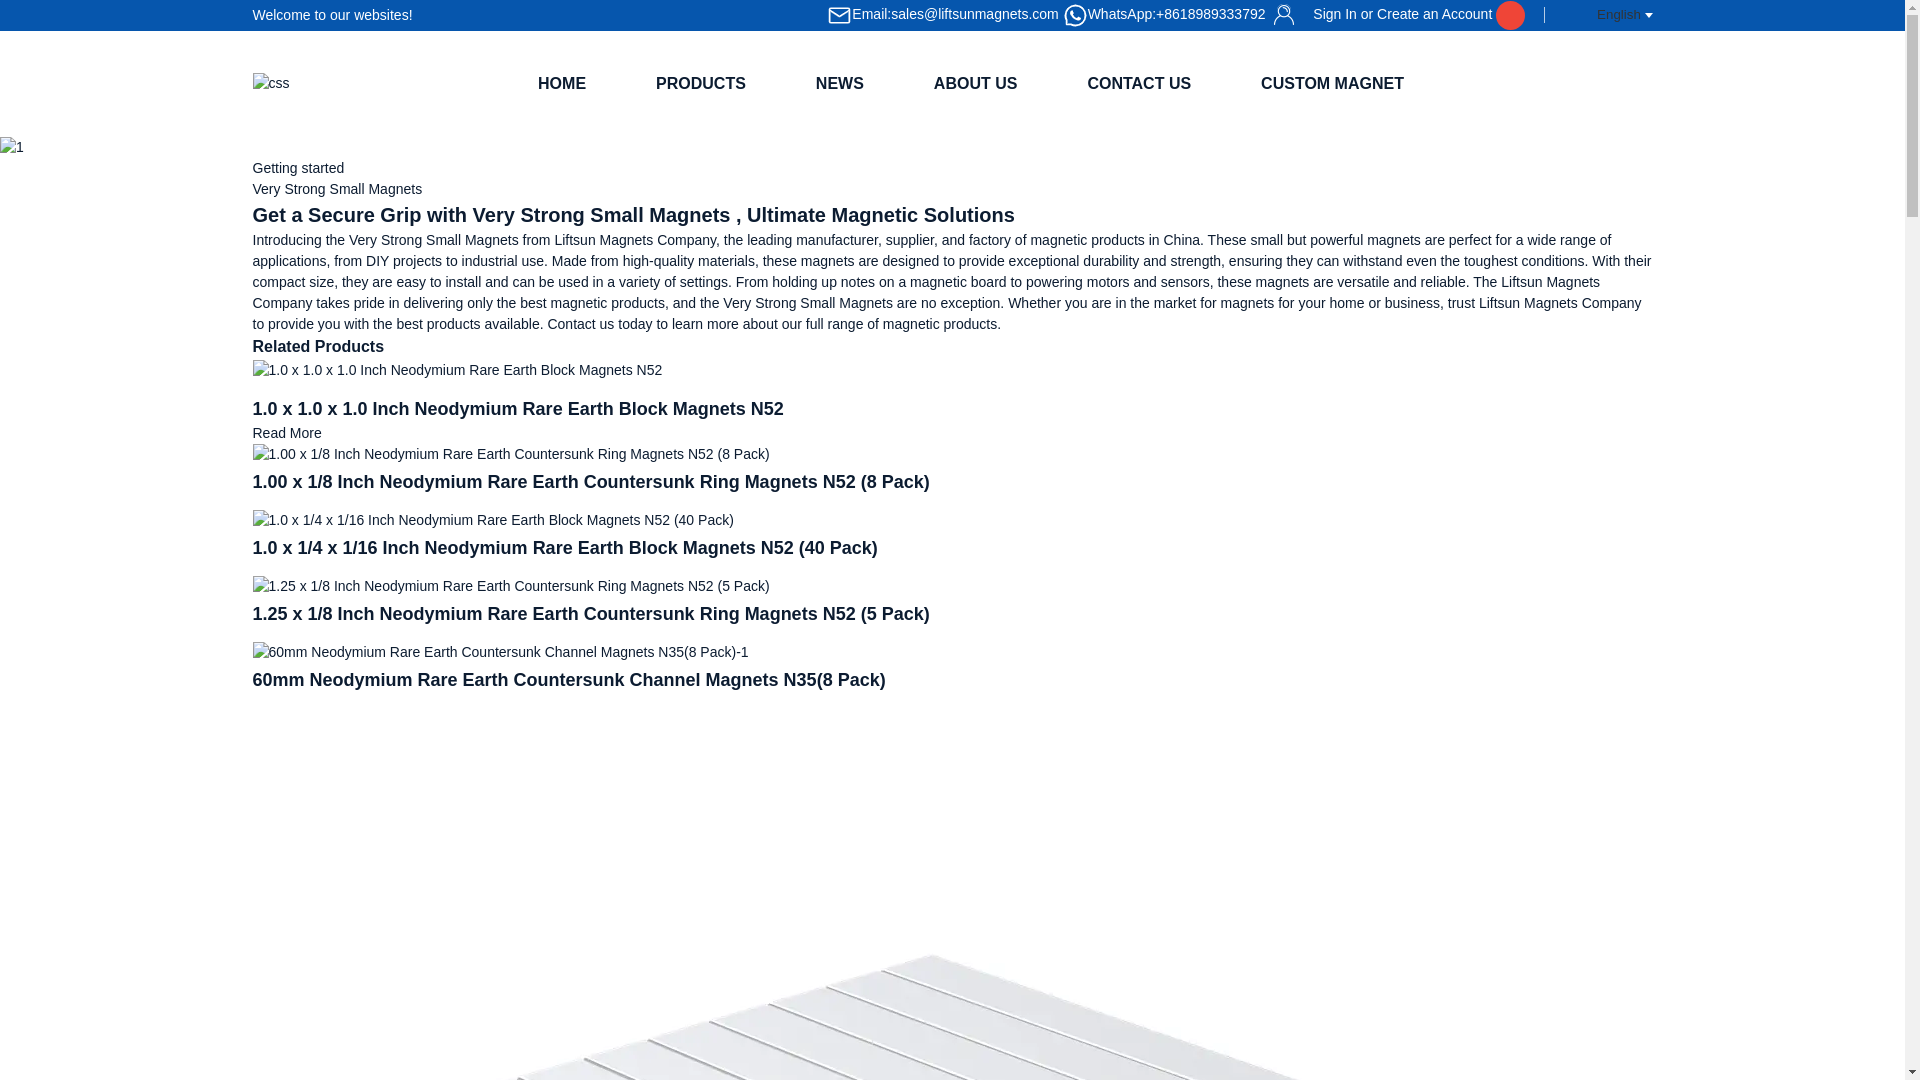  What do you see at coordinates (297, 168) in the screenshot?
I see `Getting started` at bounding box center [297, 168].